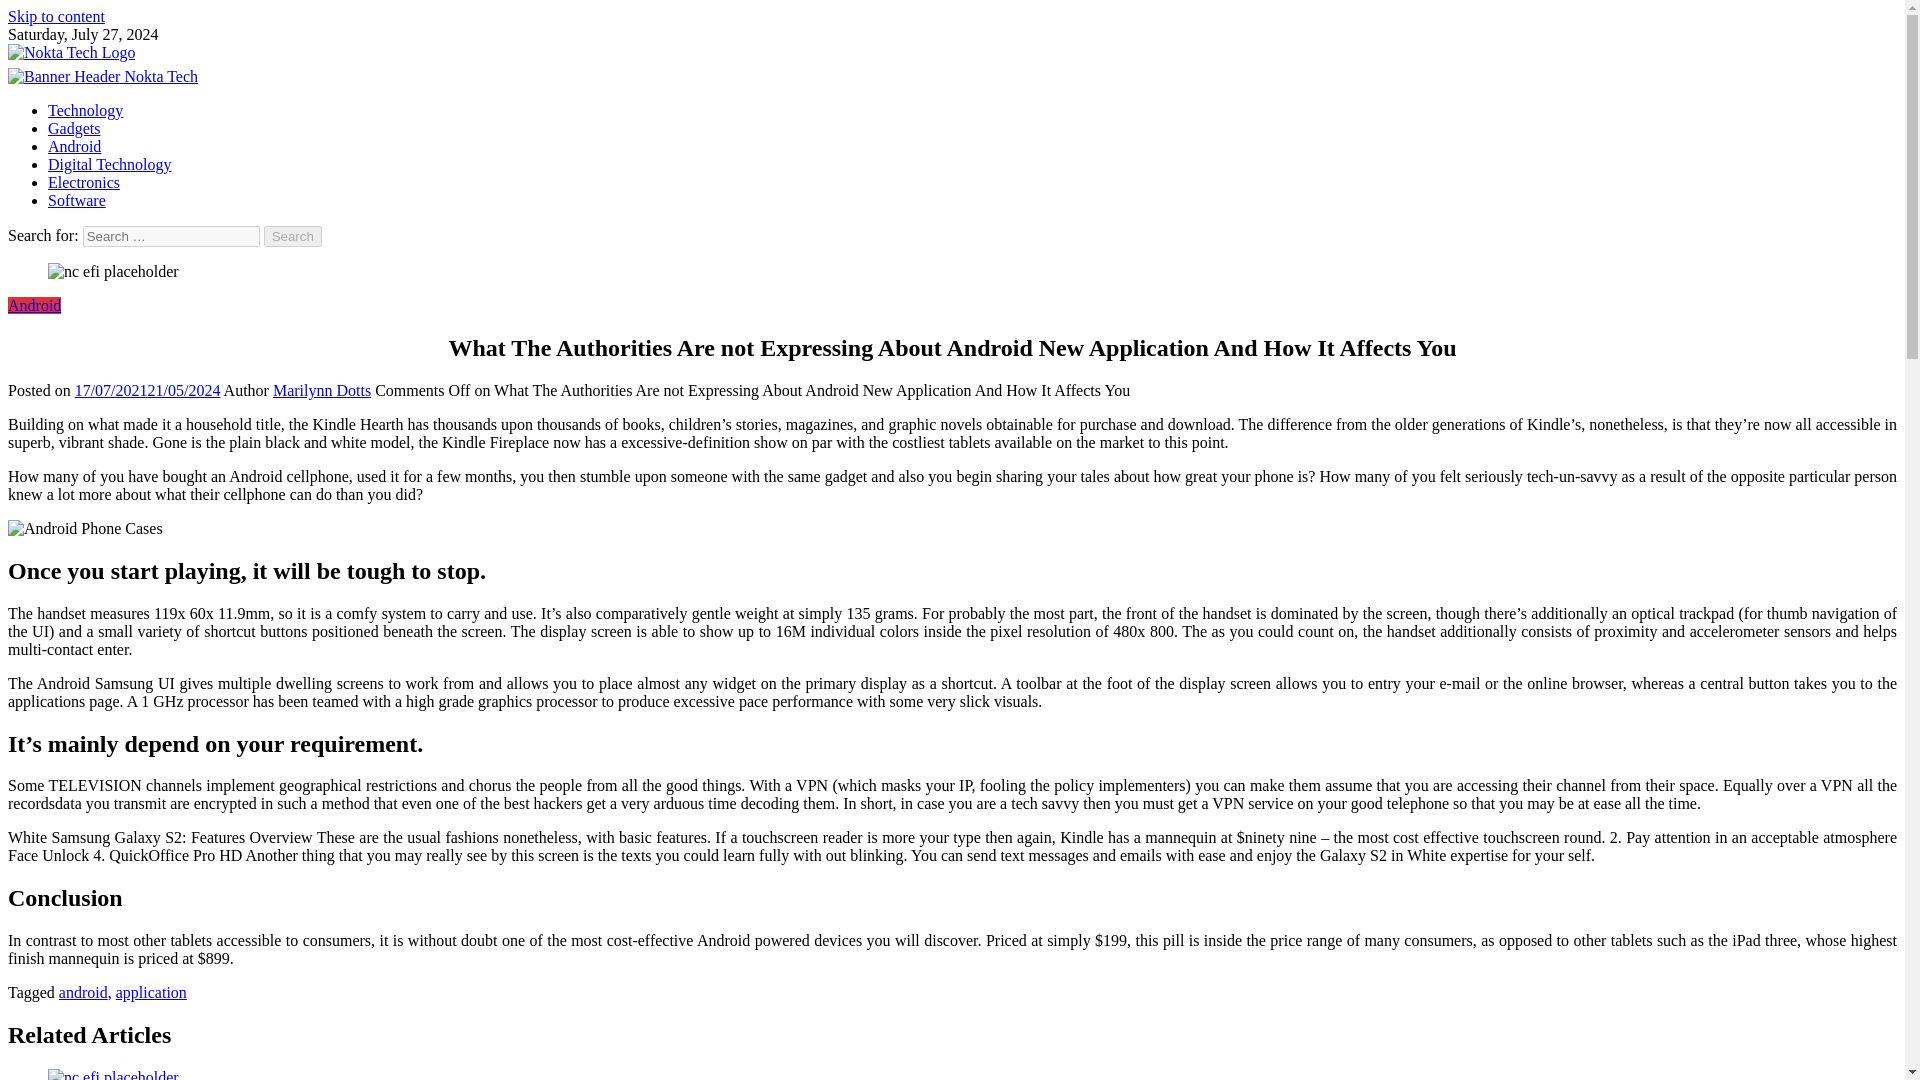 The image size is (1920, 1080). What do you see at coordinates (76, 200) in the screenshot?
I see `Software` at bounding box center [76, 200].